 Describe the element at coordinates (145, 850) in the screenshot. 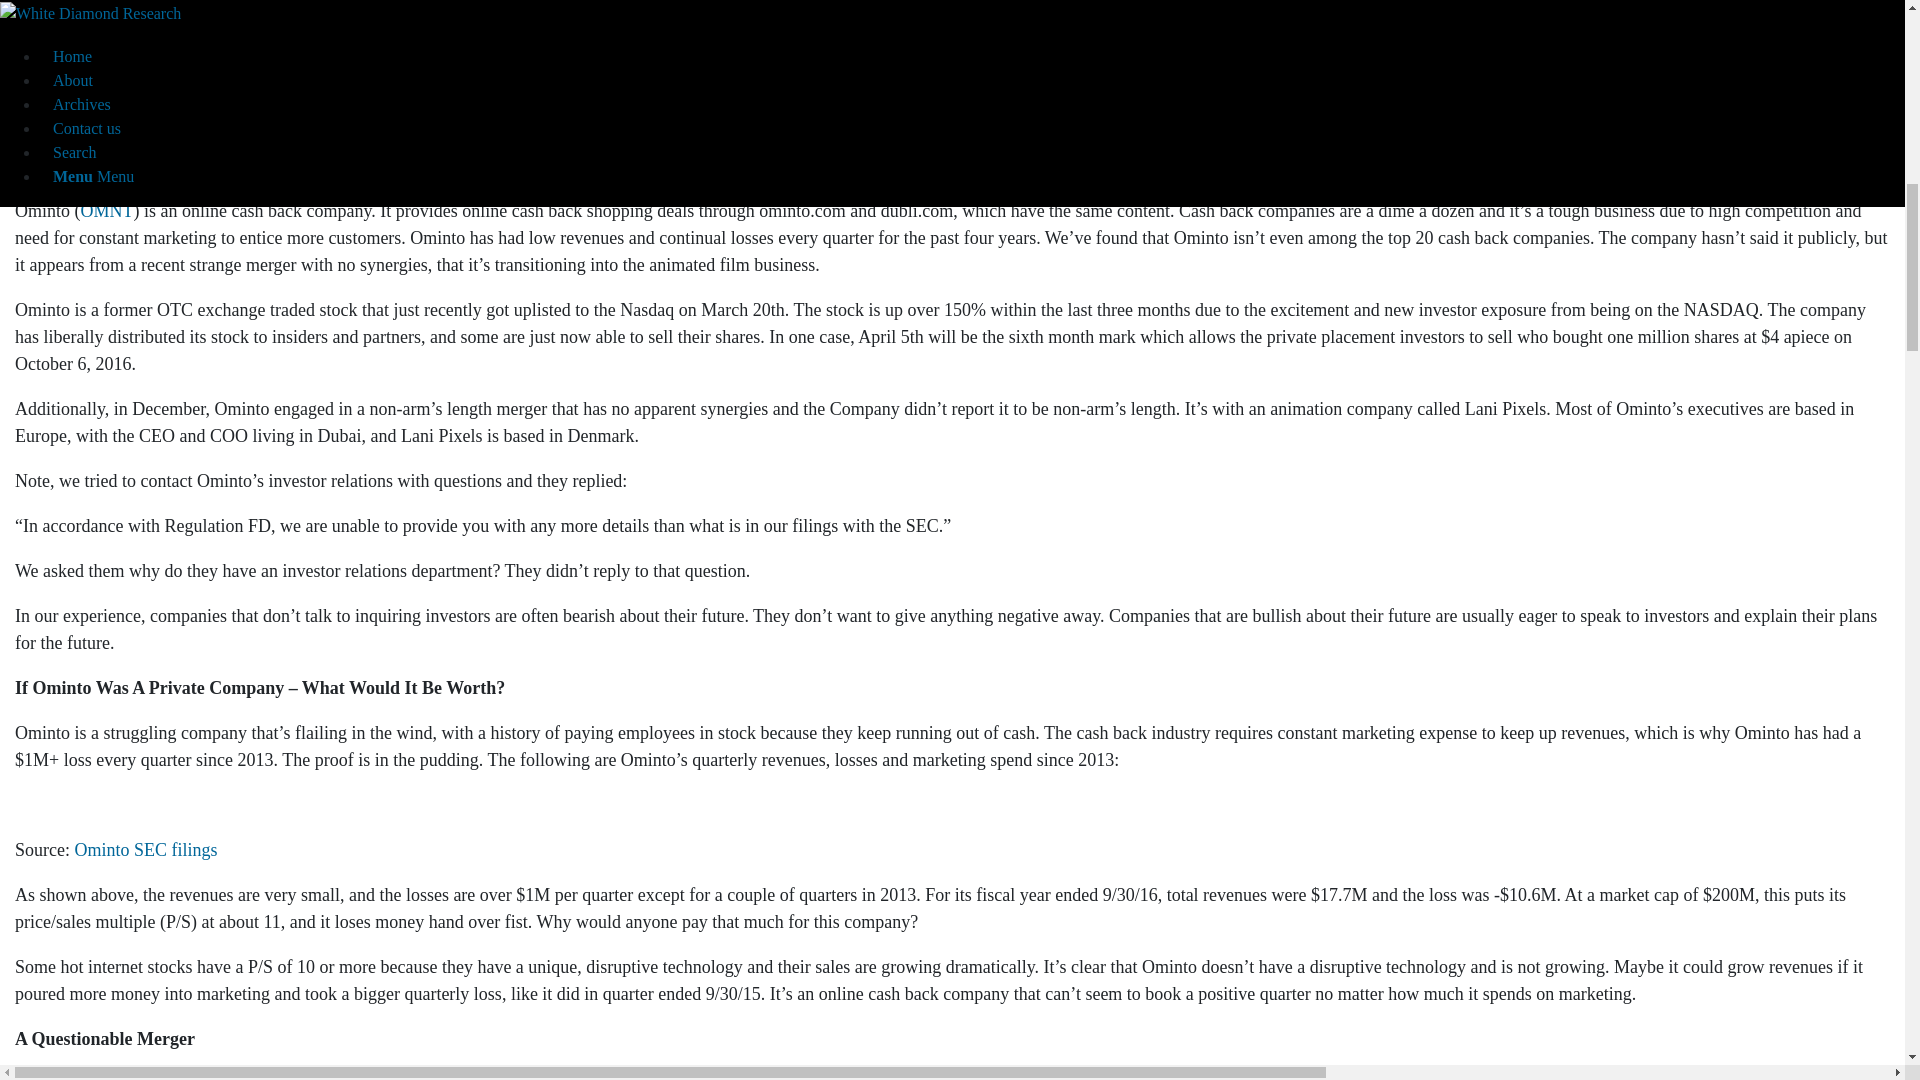

I see `Ominto SEC filings` at that location.